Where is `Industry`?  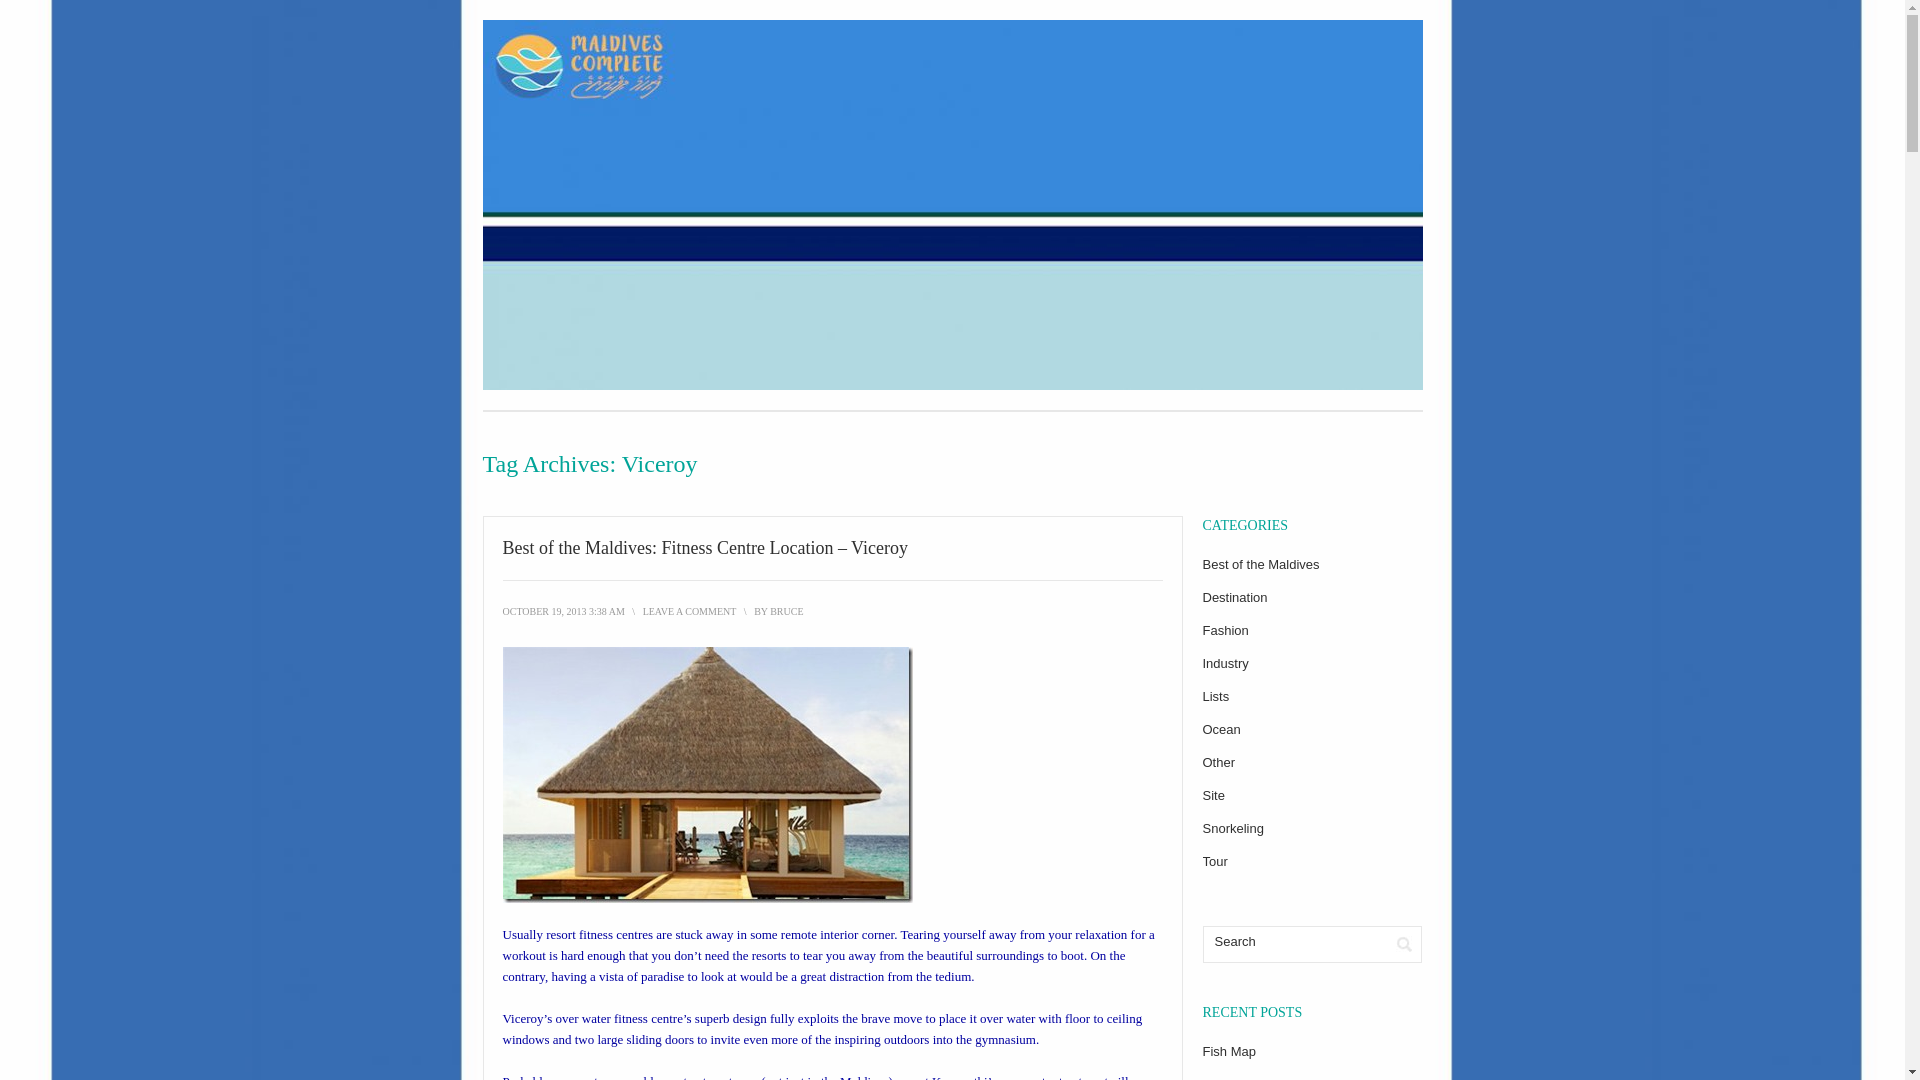 Industry is located at coordinates (1224, 662).